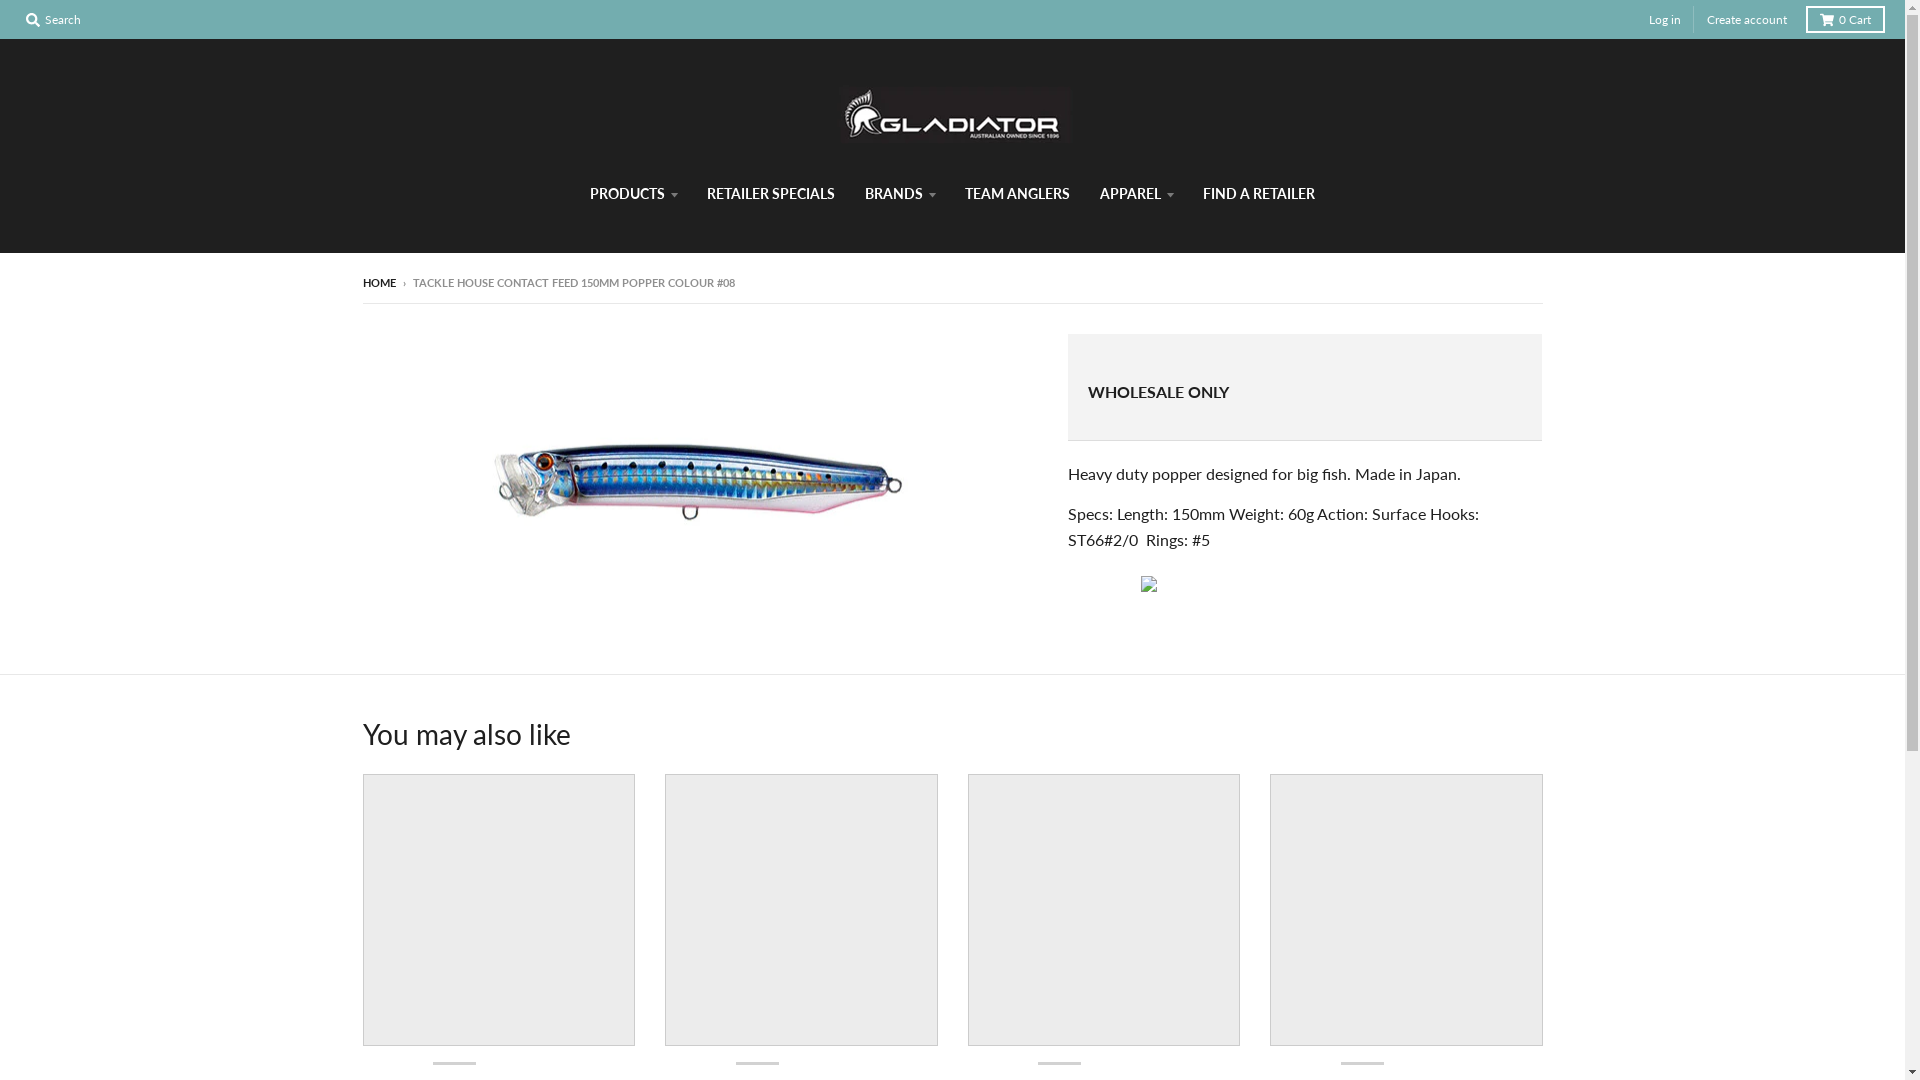 Image resolution: width=1920 pixels, height=1080 pixels. What do you see at coordinates (1018, 194) in the screenshot?
I see `TEAM ANGLERS` at bounding box center [1018, 194].